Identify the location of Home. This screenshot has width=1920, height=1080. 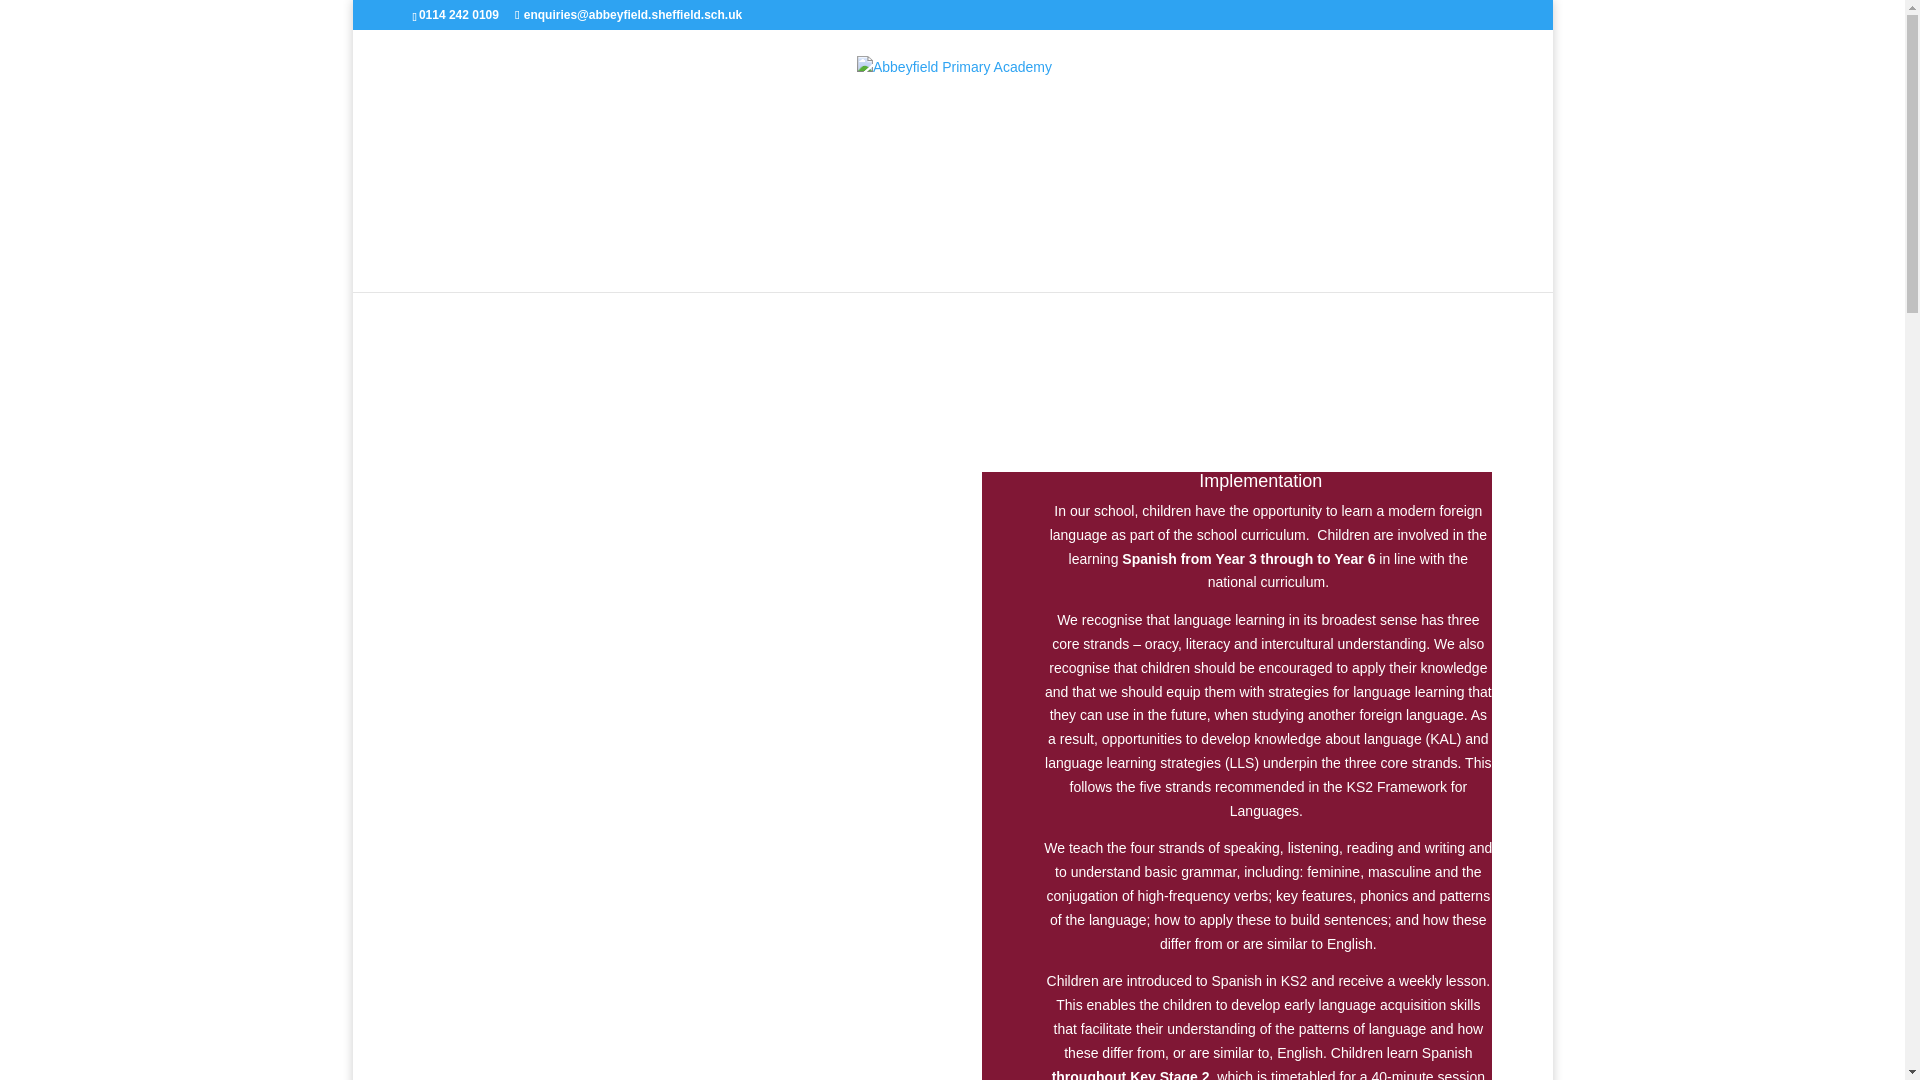
(570, 266).